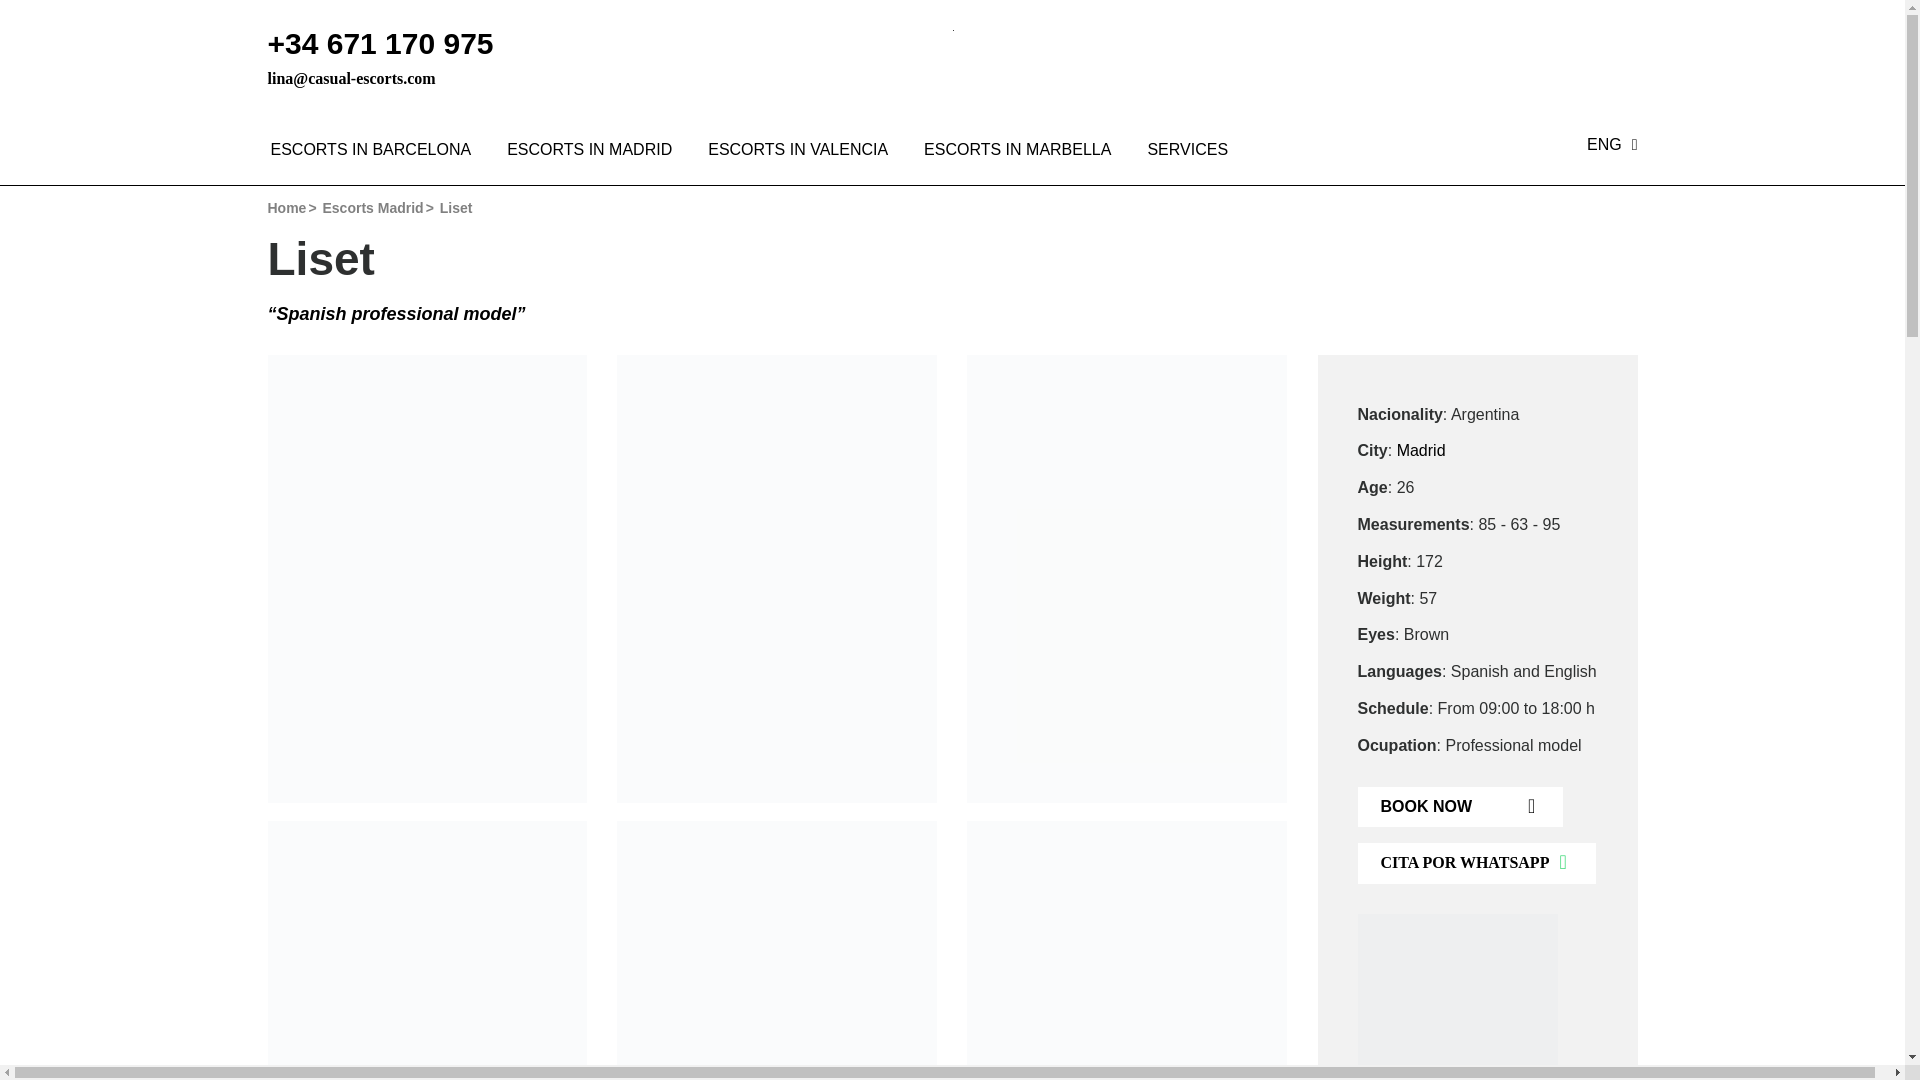 This screenshot has width=1920, height=1080. What do you see at coordinates (1017, 150) in the screenshot?
I see `ESCORTS IN MARBELLA` at bounding box center [1017, 150].